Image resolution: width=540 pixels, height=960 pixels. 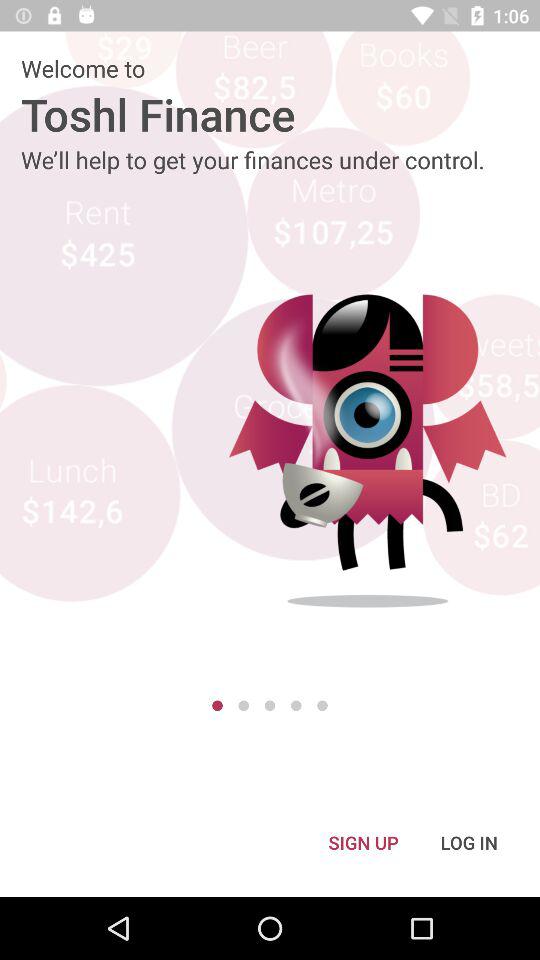 I want to click on turn on item next to sign up icon, so click(x=469, y=842).